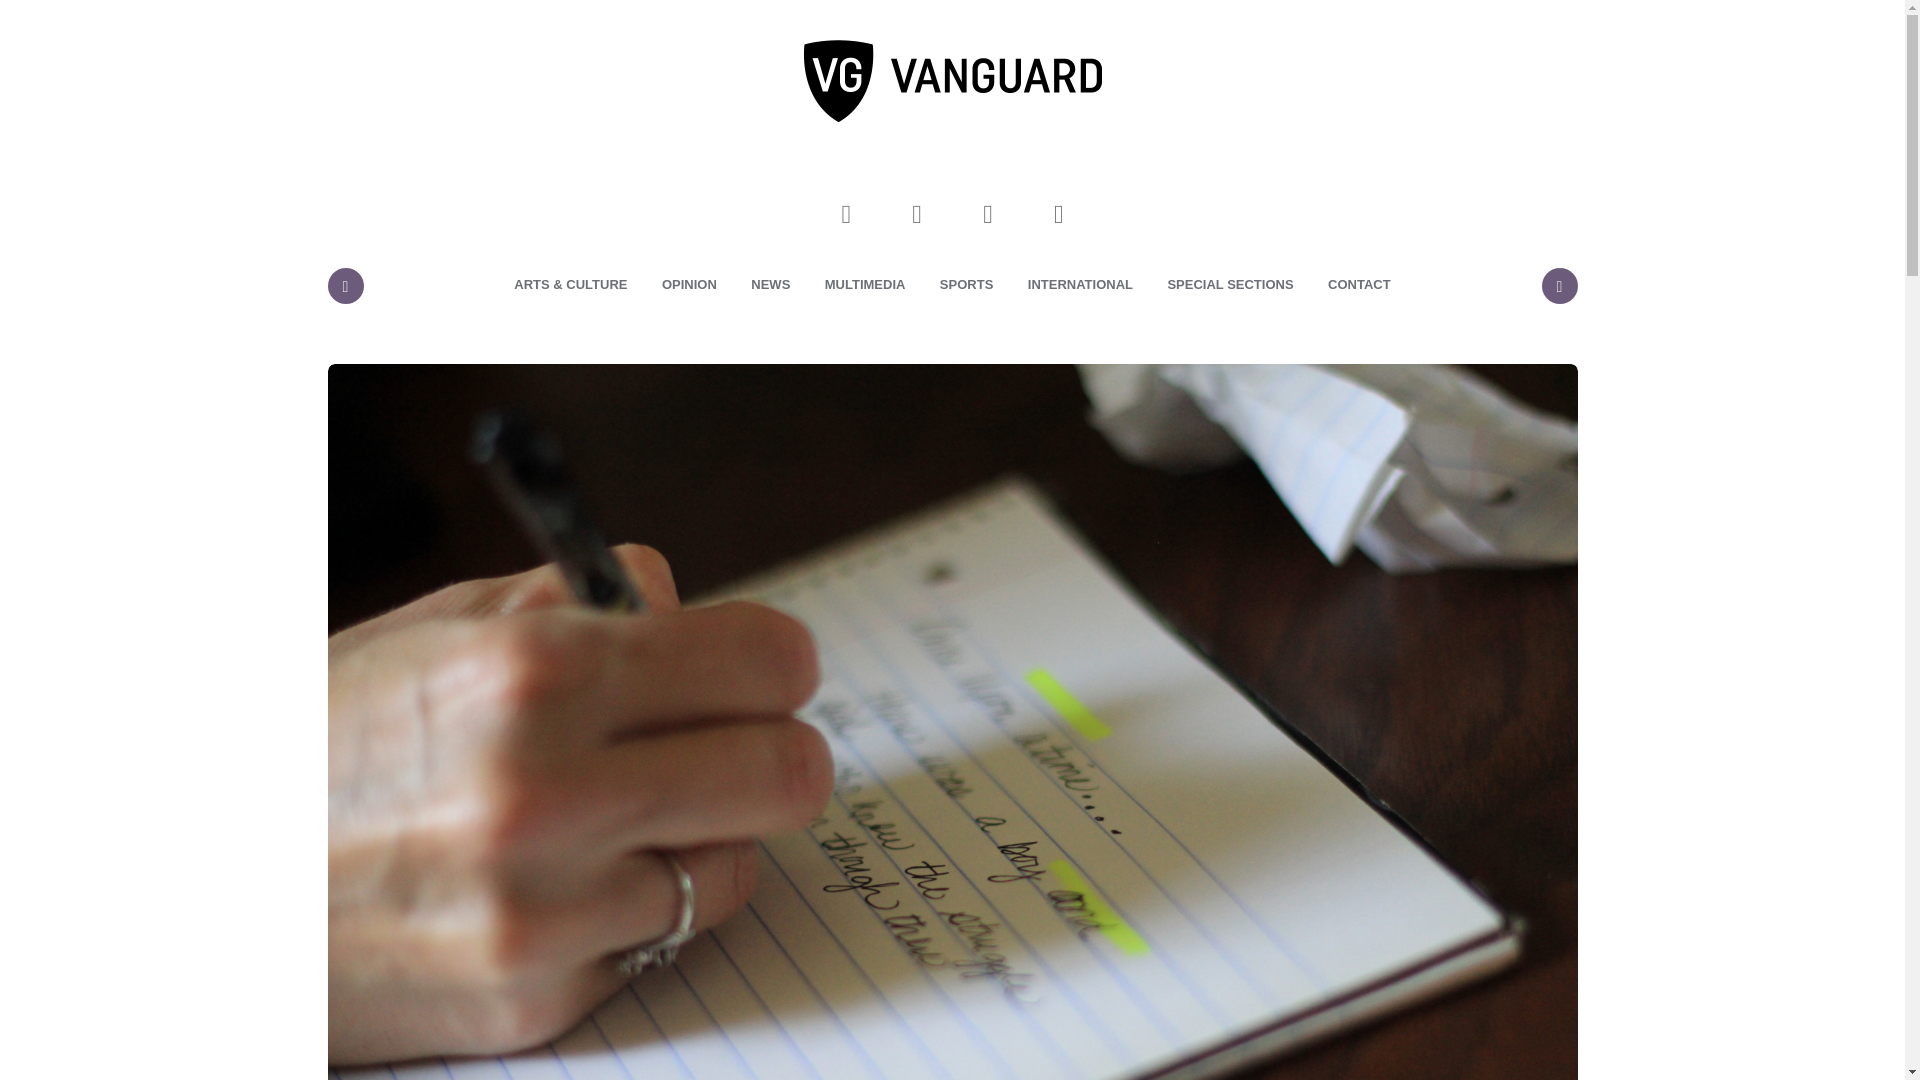 The width and height of the screenshot is (1920, 1080). What do you see at coordinates (1359, 285) in the screenshot?
I see `CONTACT` at bounding box center [1359, 285].